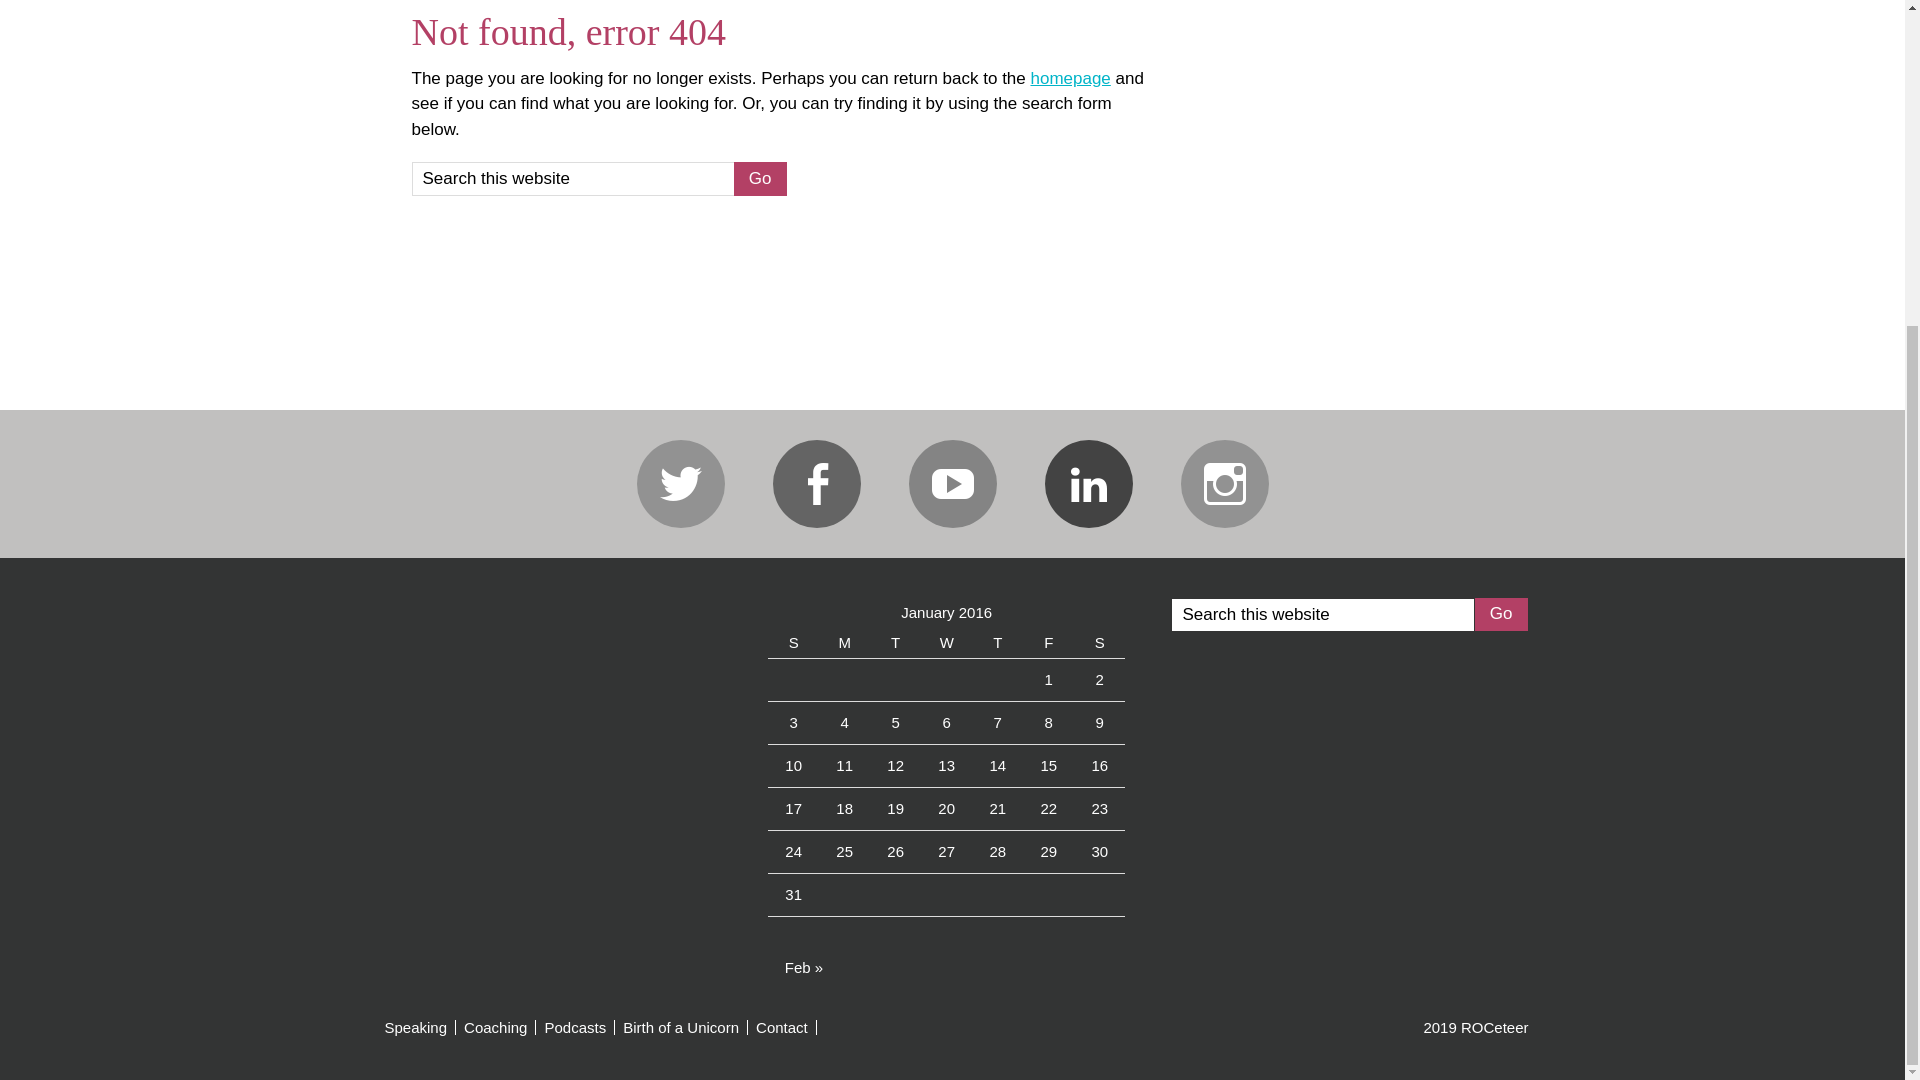  I want to click on 28, so click(997, 851).